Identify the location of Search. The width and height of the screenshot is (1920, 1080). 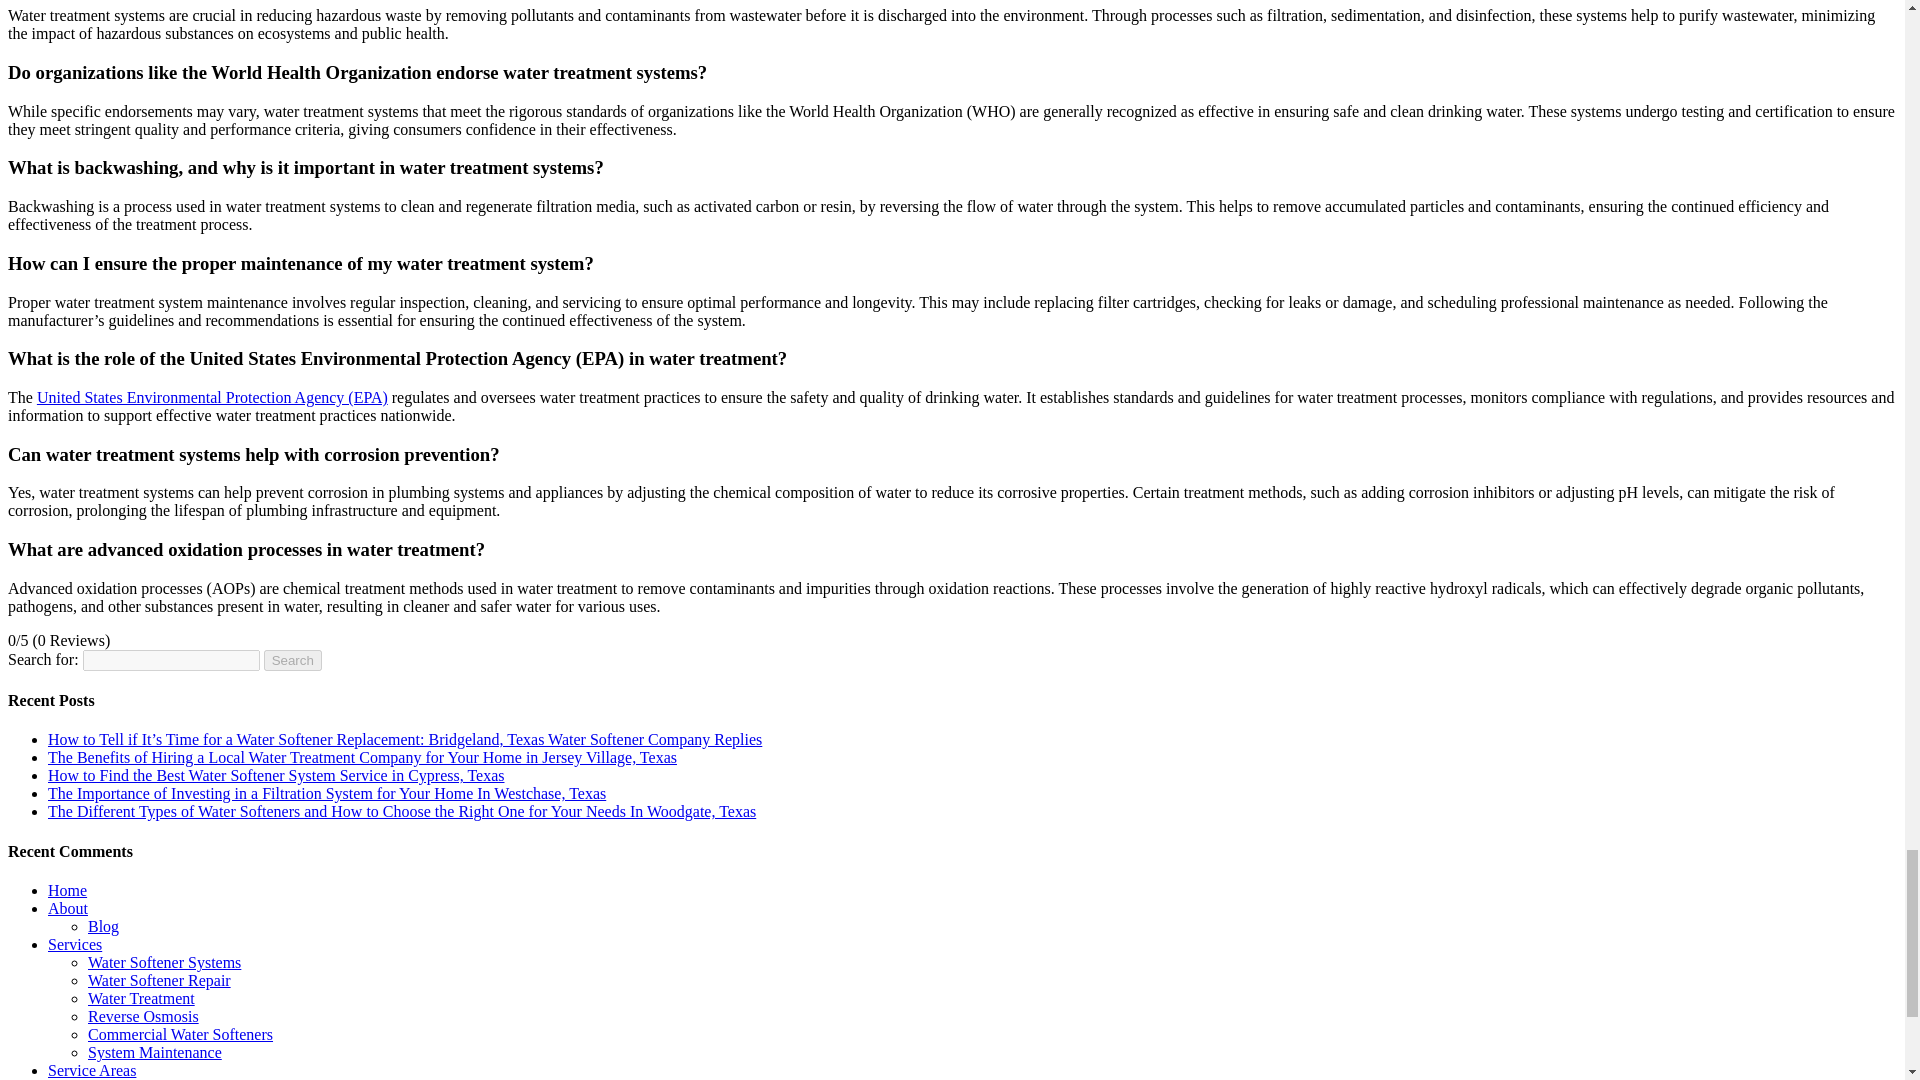
(293, 660).